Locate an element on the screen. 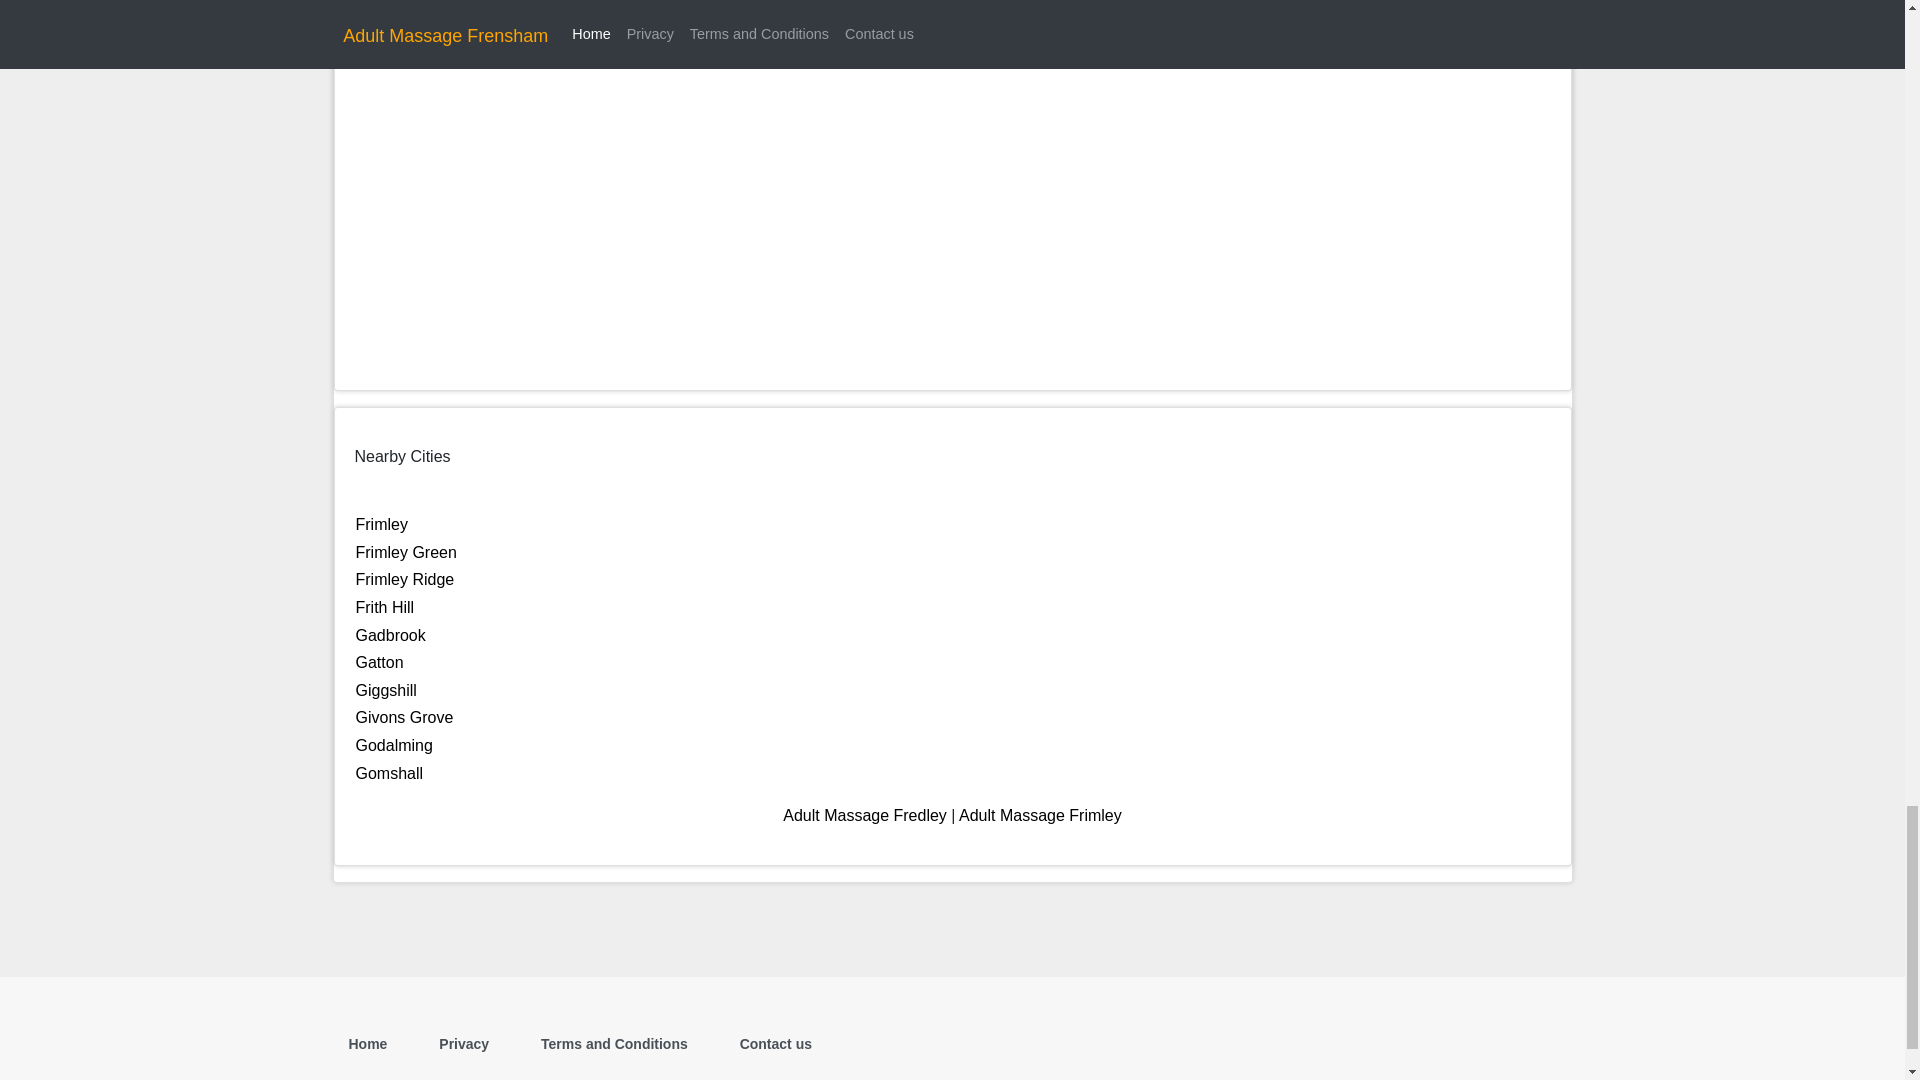 The width and height of the screenshot is (1920, 1080). Frith Hill is located at coordinates (384, 607).